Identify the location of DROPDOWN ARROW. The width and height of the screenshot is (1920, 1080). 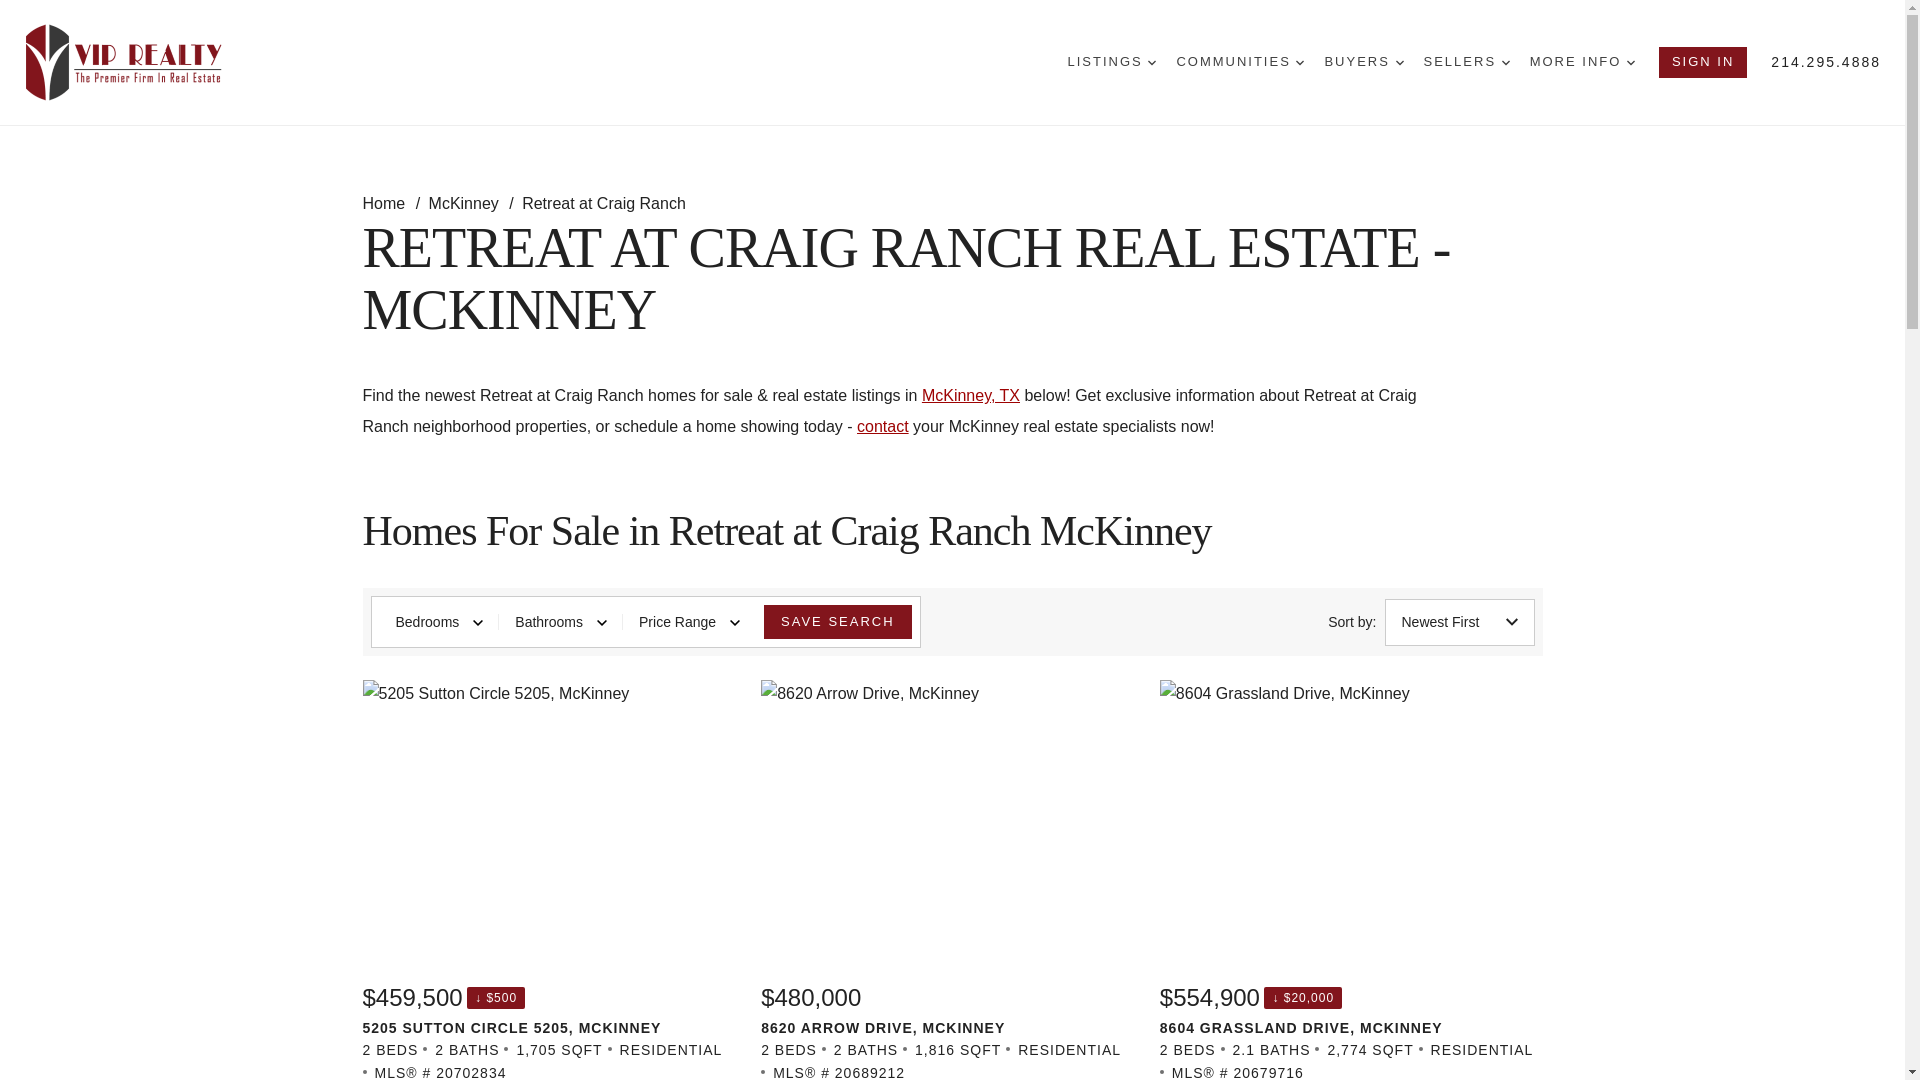
(1152, 62).